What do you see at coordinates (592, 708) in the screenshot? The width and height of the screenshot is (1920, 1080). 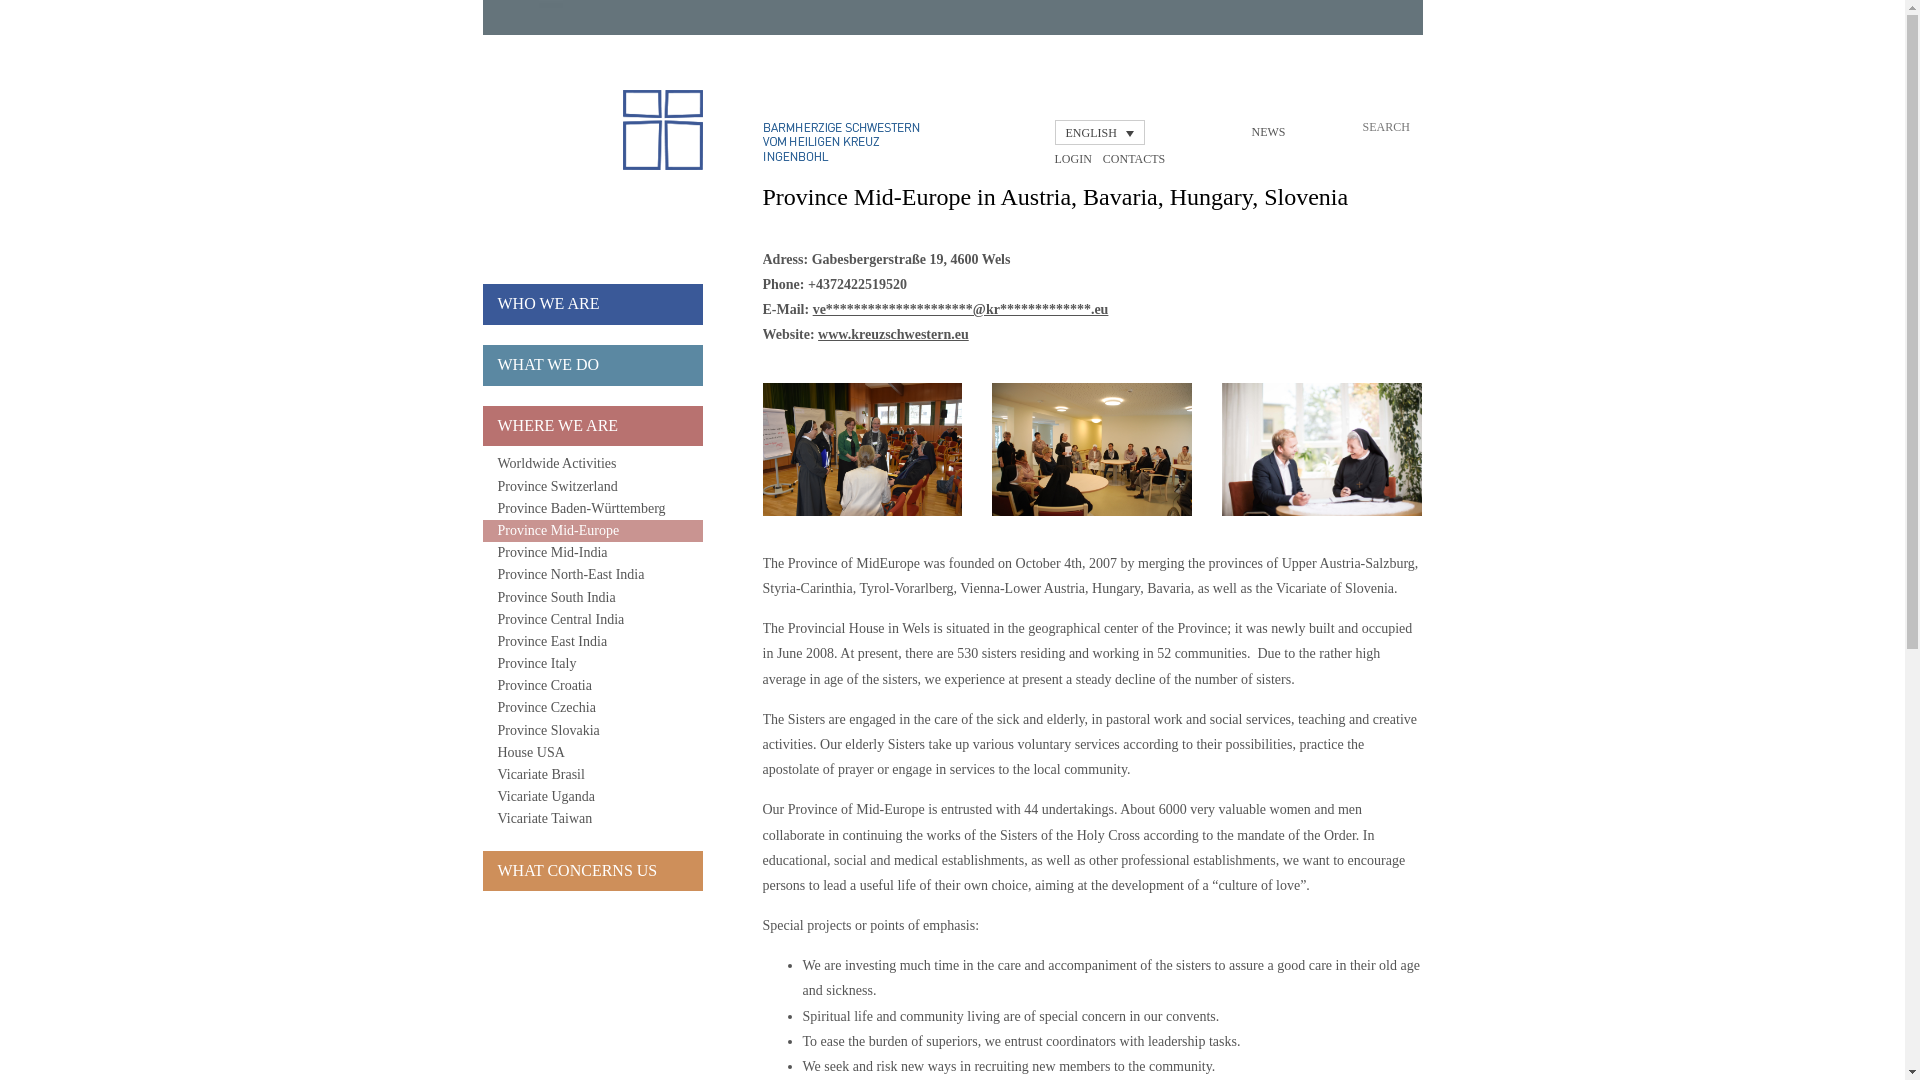 I see `Province Czechia` at bounding box center [592, 708].